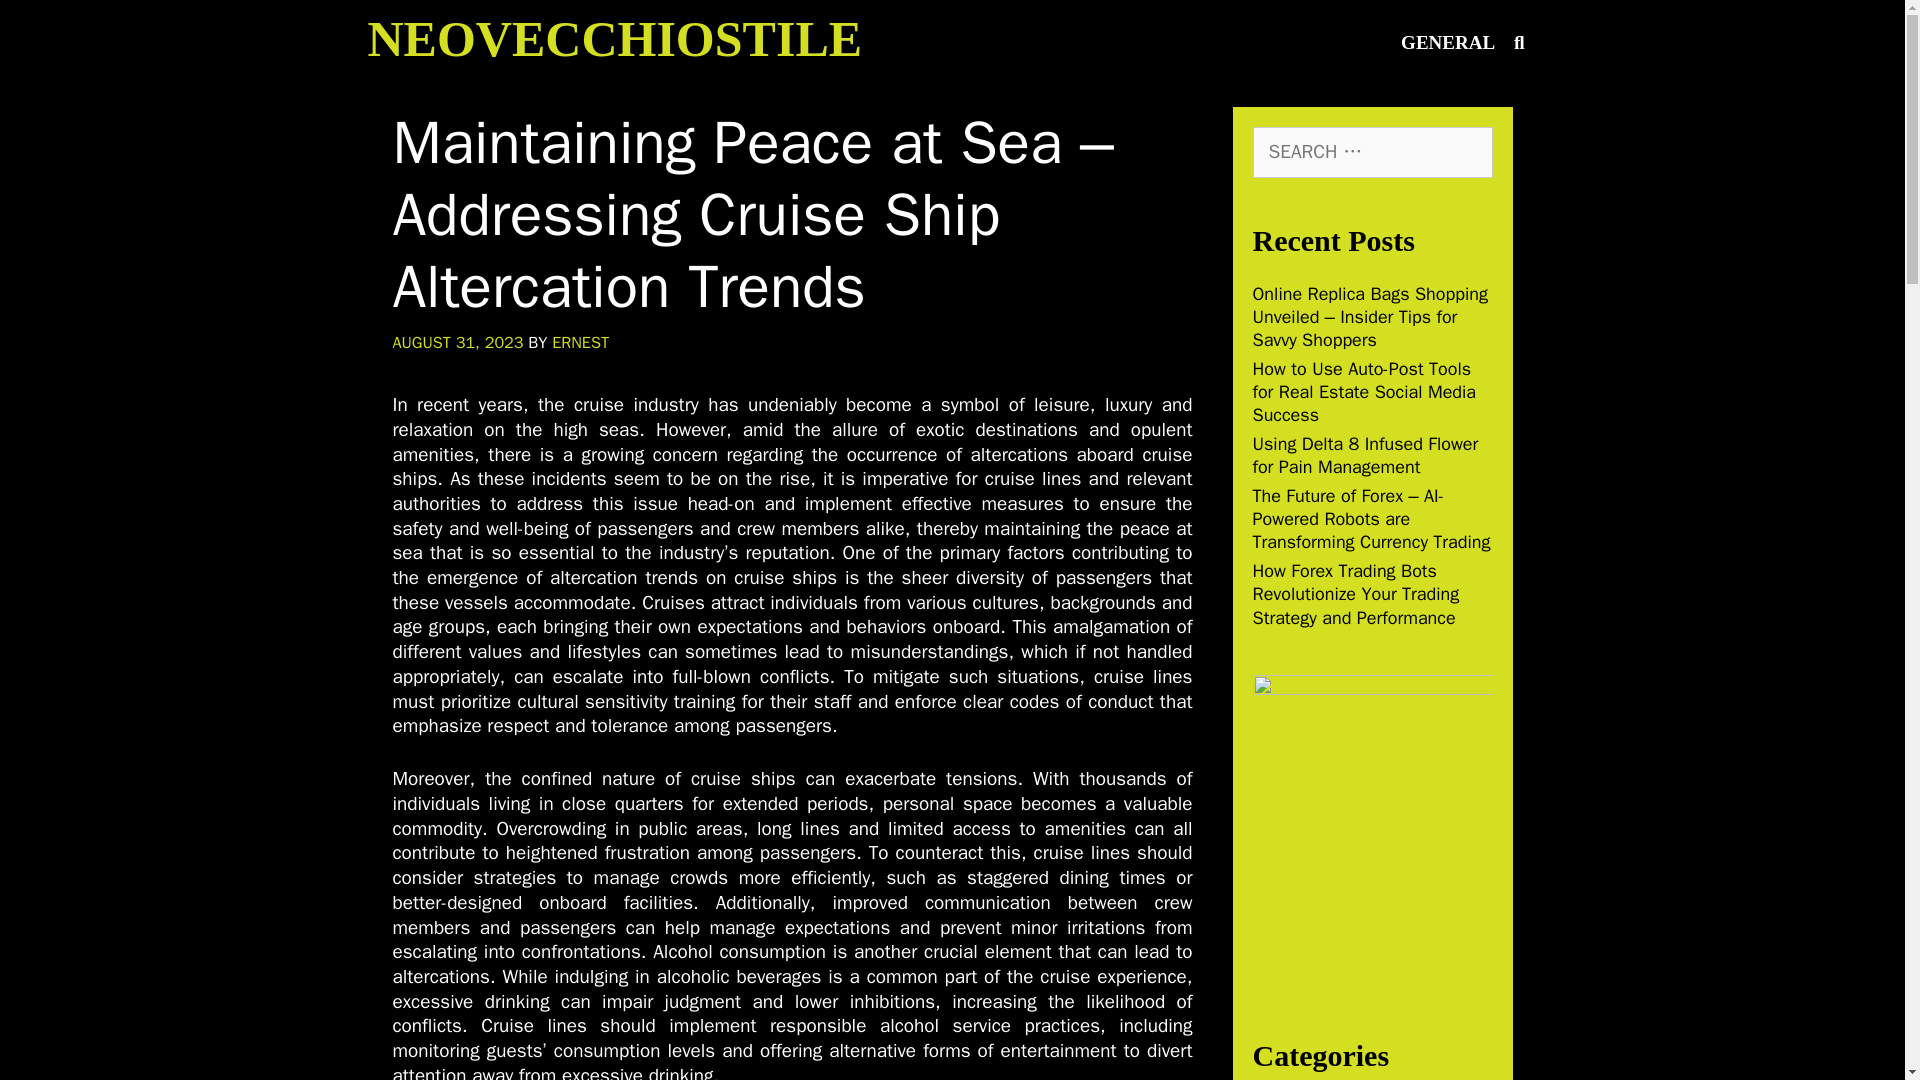  Describe the element at coordinates (580, 342) in the screenshot. I see `ERNEST` at that location.